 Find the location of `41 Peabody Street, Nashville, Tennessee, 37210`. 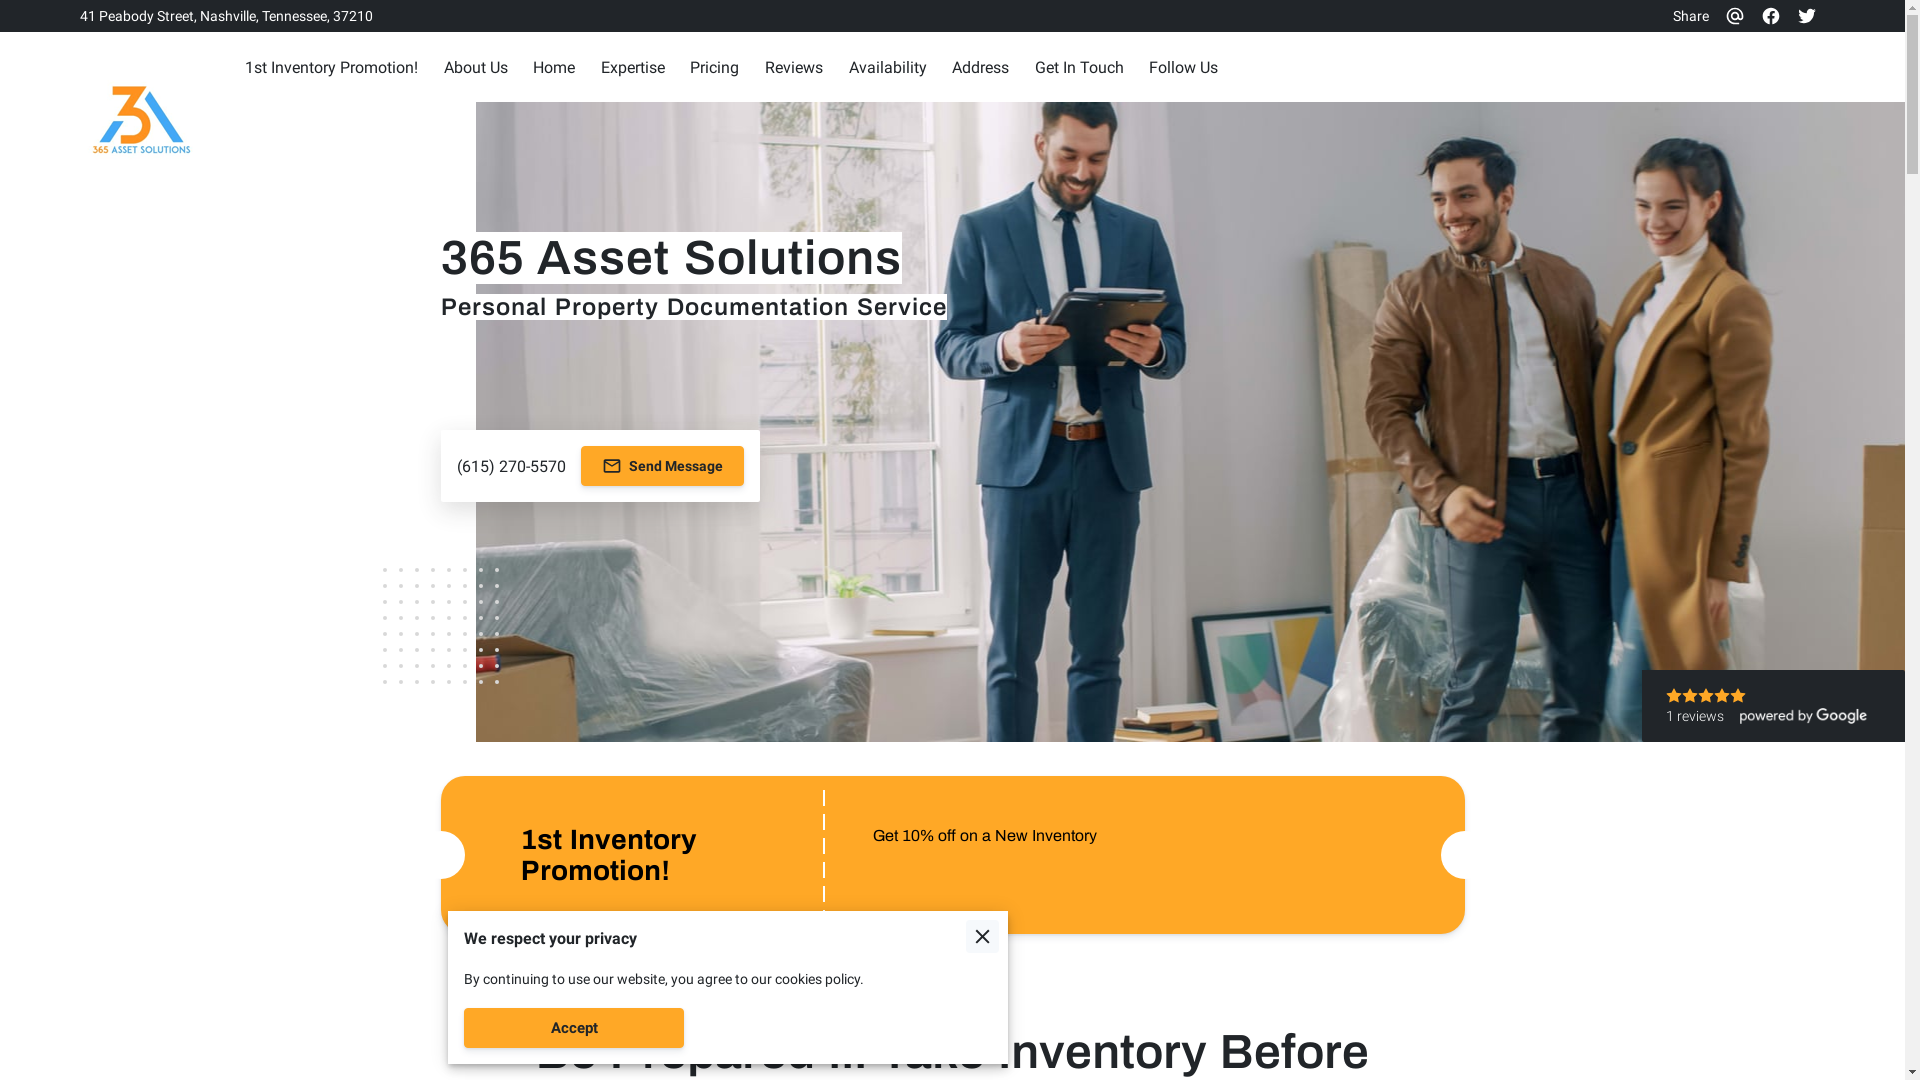

41 Peabody Street, Nashville, Tennessee, 37210 is located at coordinates (226, 16).